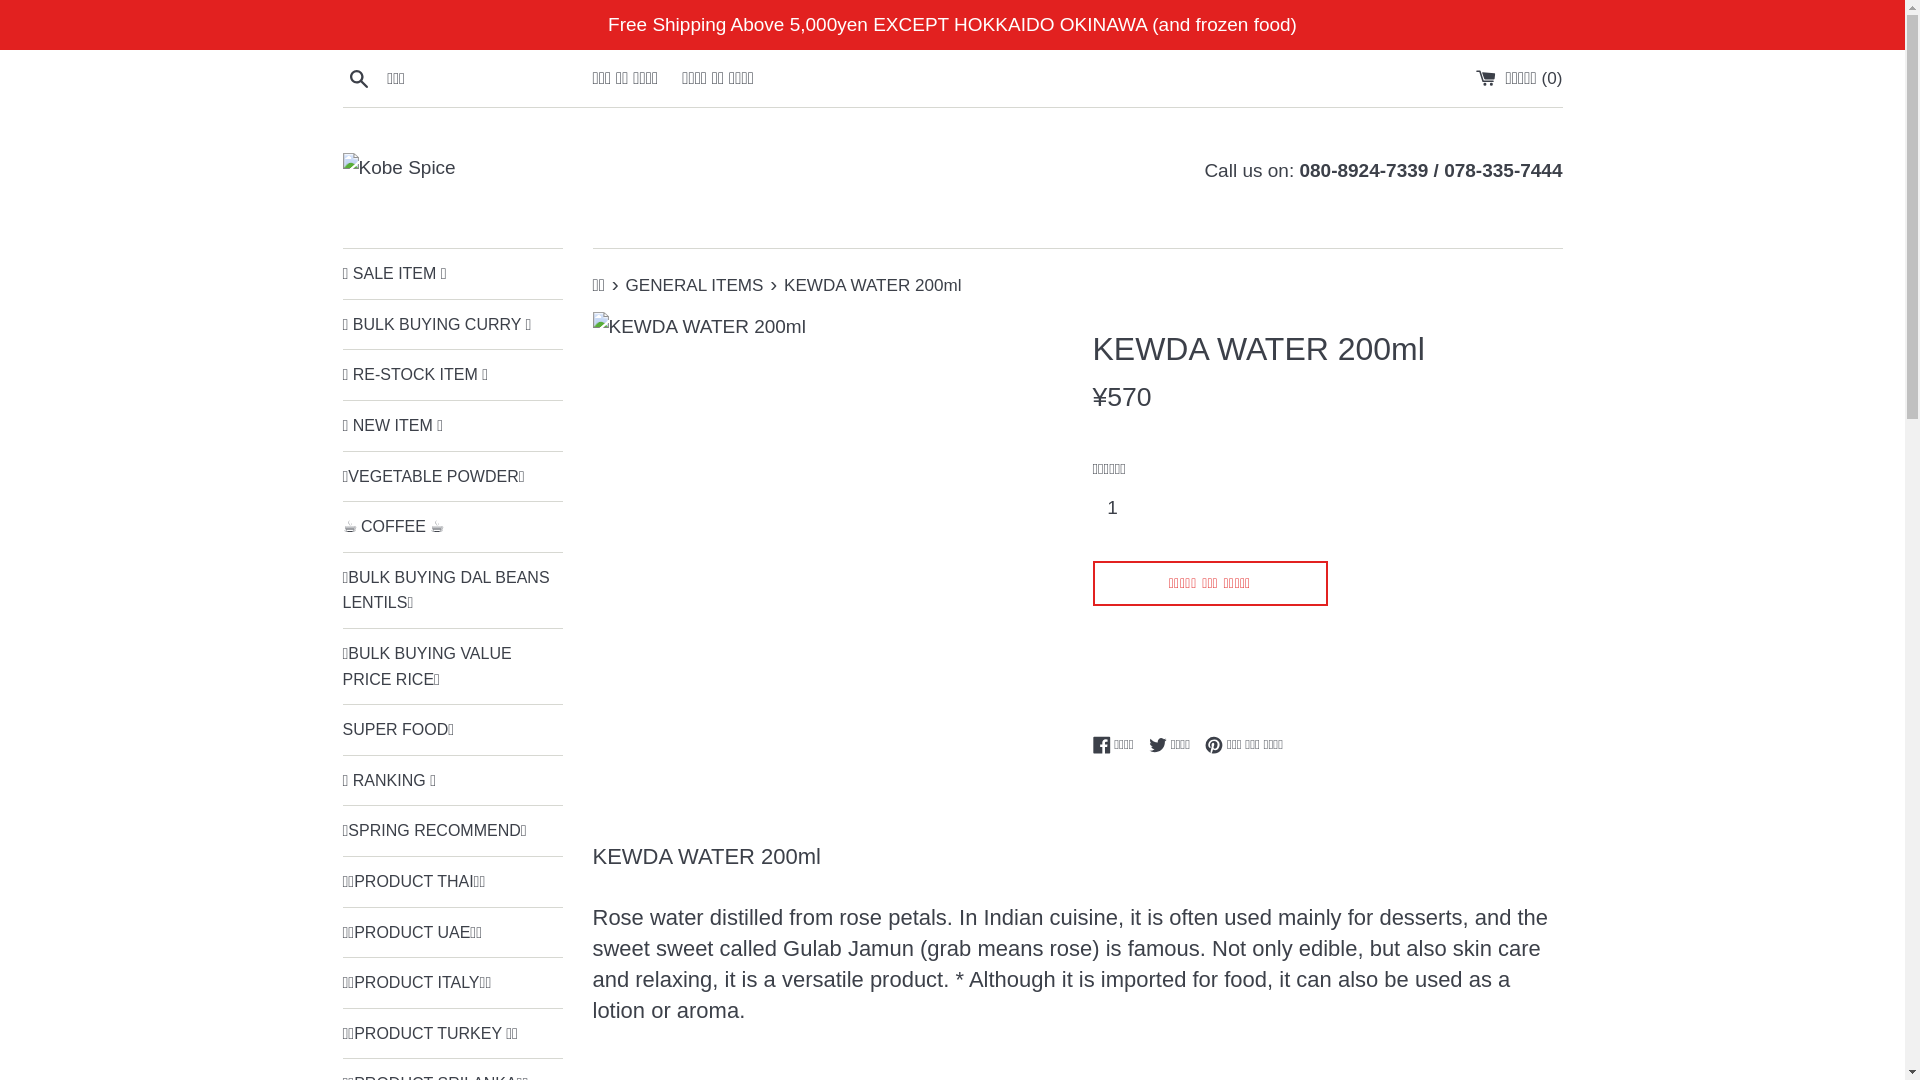 The image size is (1920, 1080). I want to click on 1, so click(1119, 508).